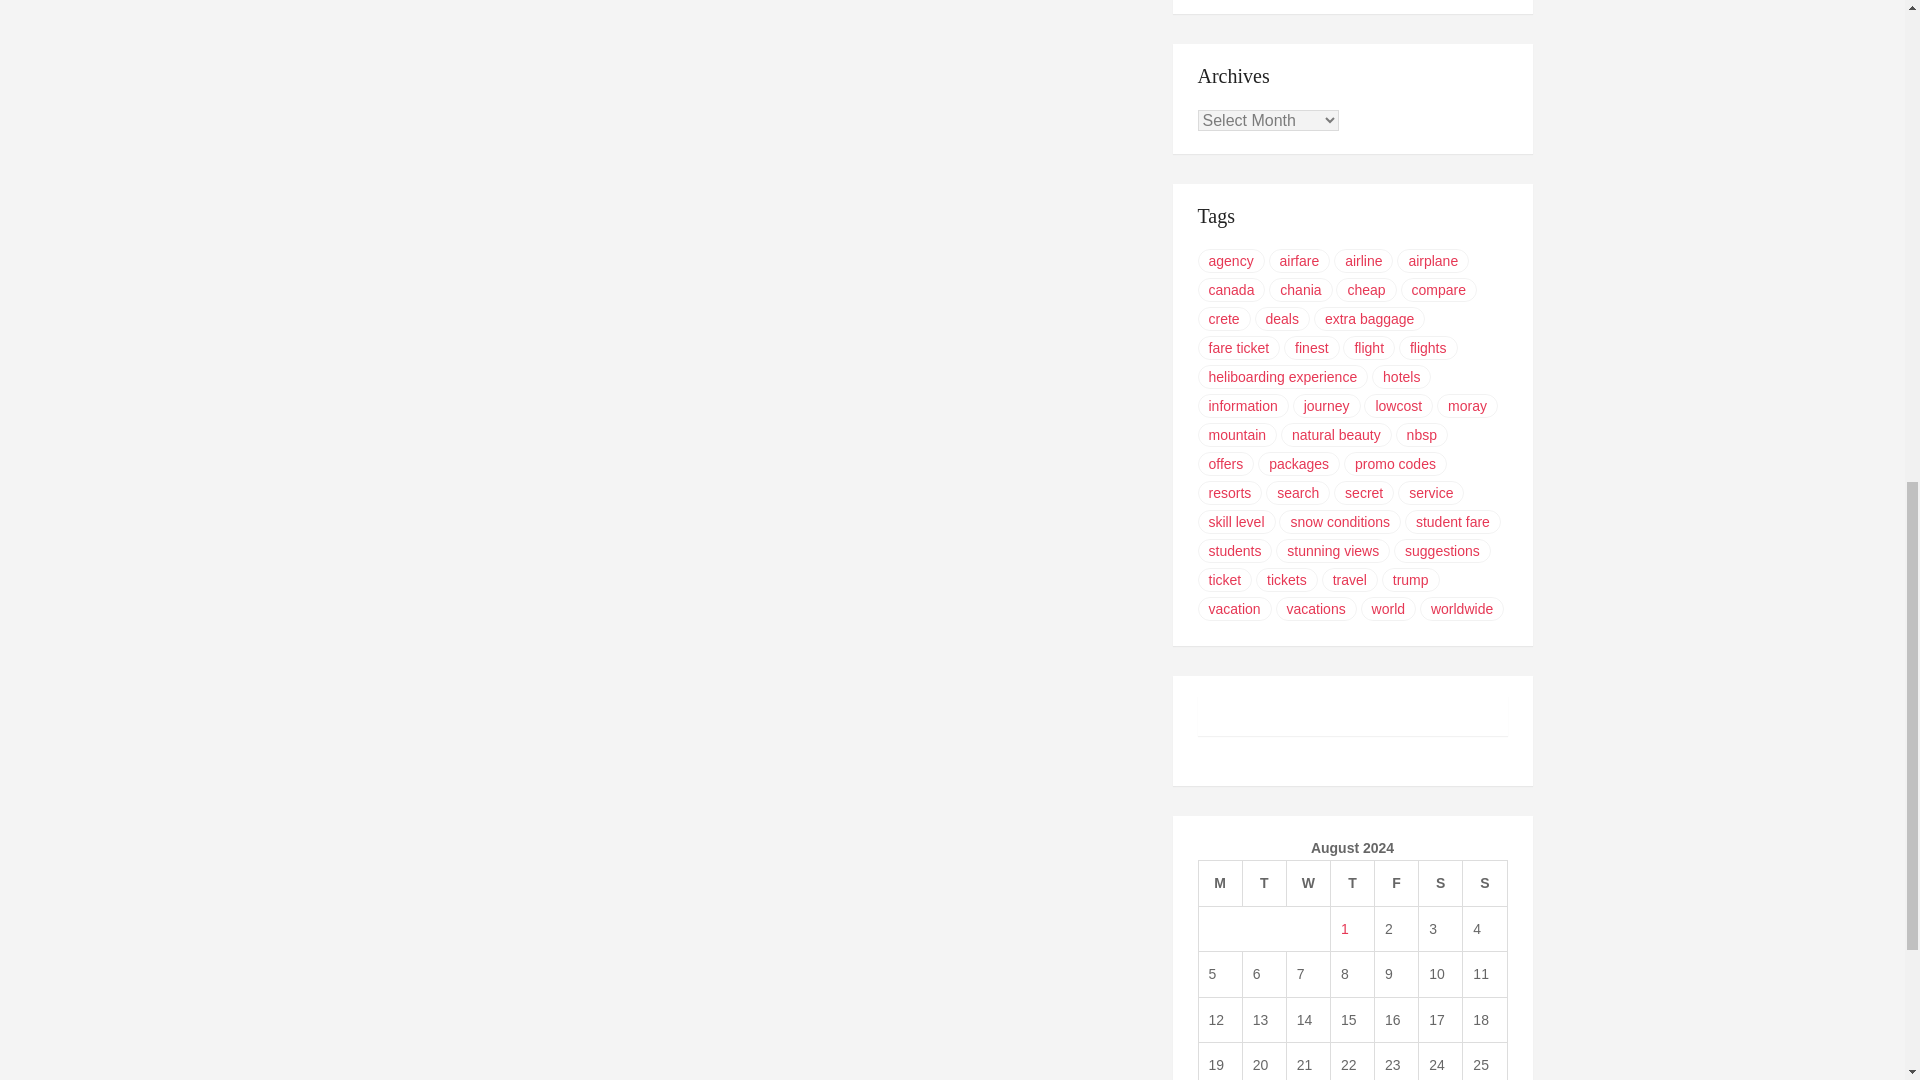 The width and height of the screenshot is (1920, 1080). Describe the element at coordinates (1220, 884) in the screenshot. I see `Monday` at that location.